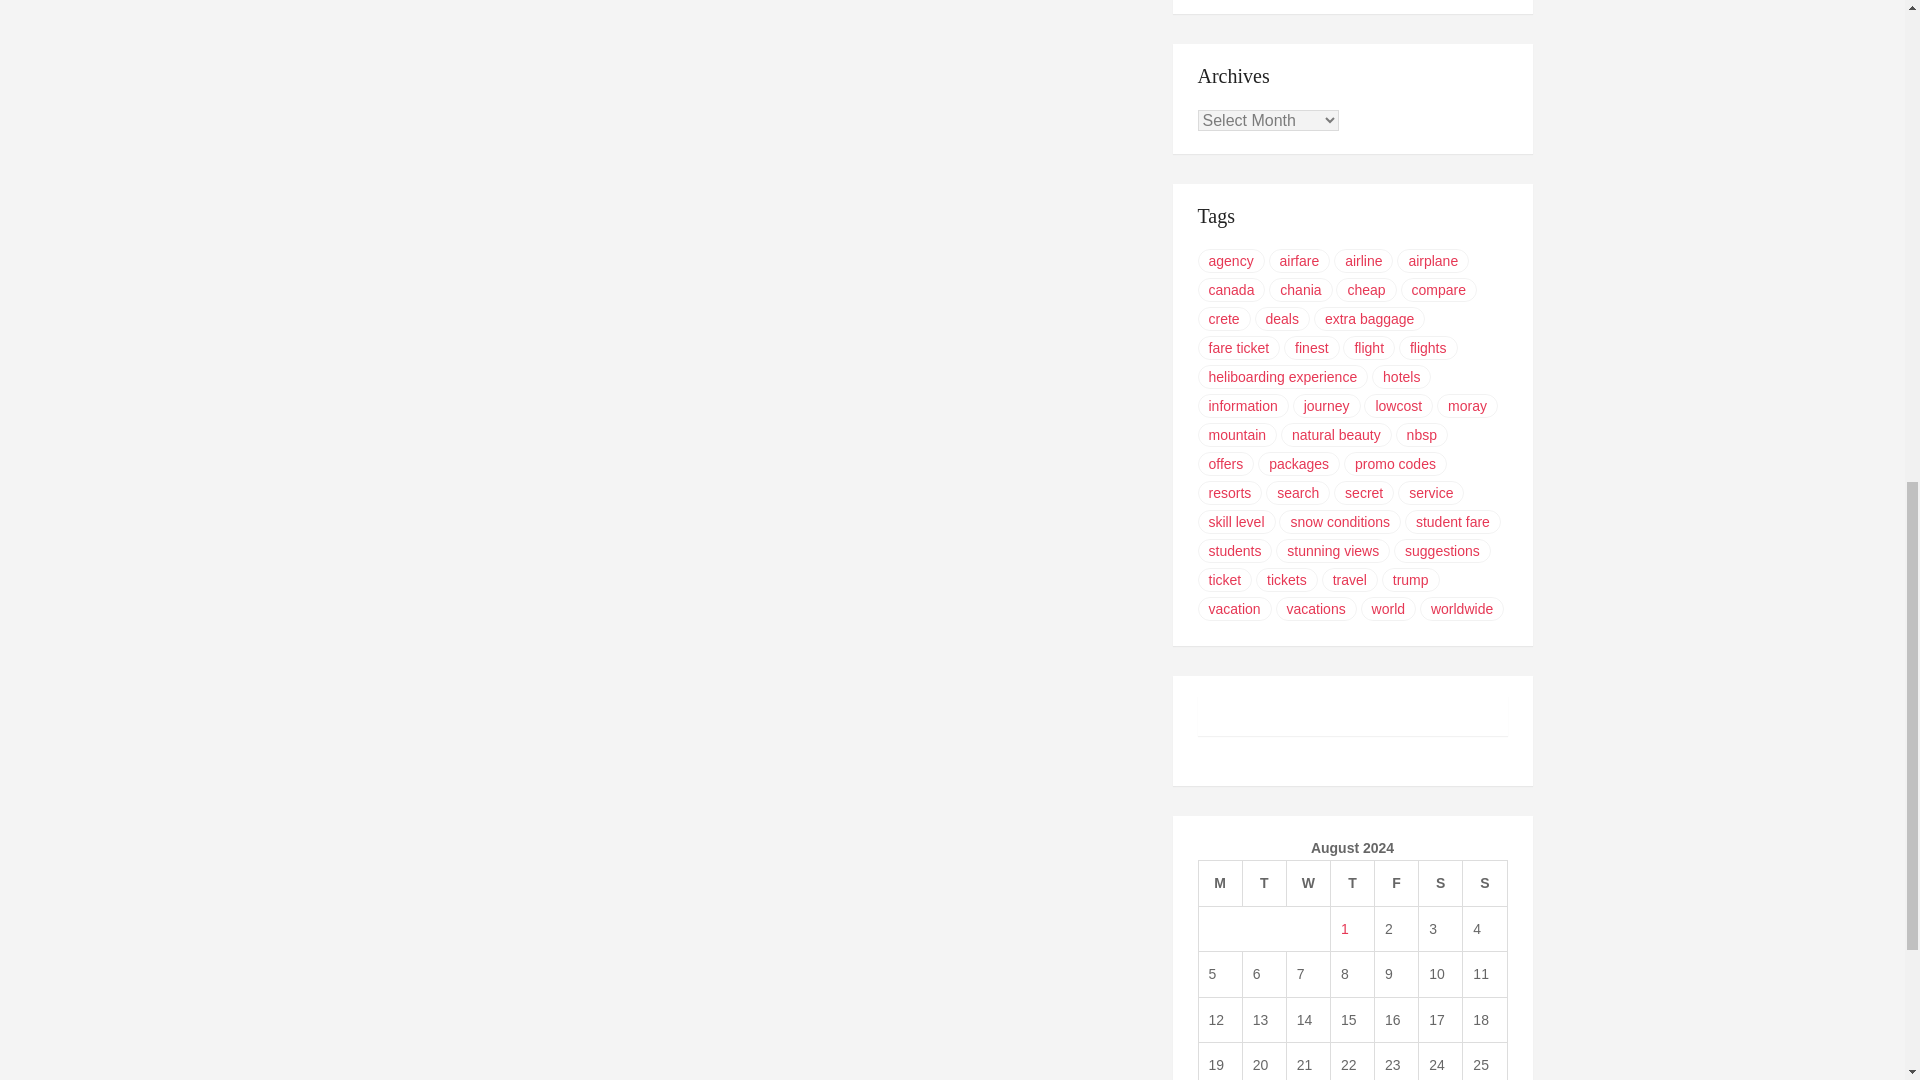 The width and height of the screenshot is (1920, 1080). Describe the element at coordinates (1220, 884) in the screenshot. I see `Monday` at that location.